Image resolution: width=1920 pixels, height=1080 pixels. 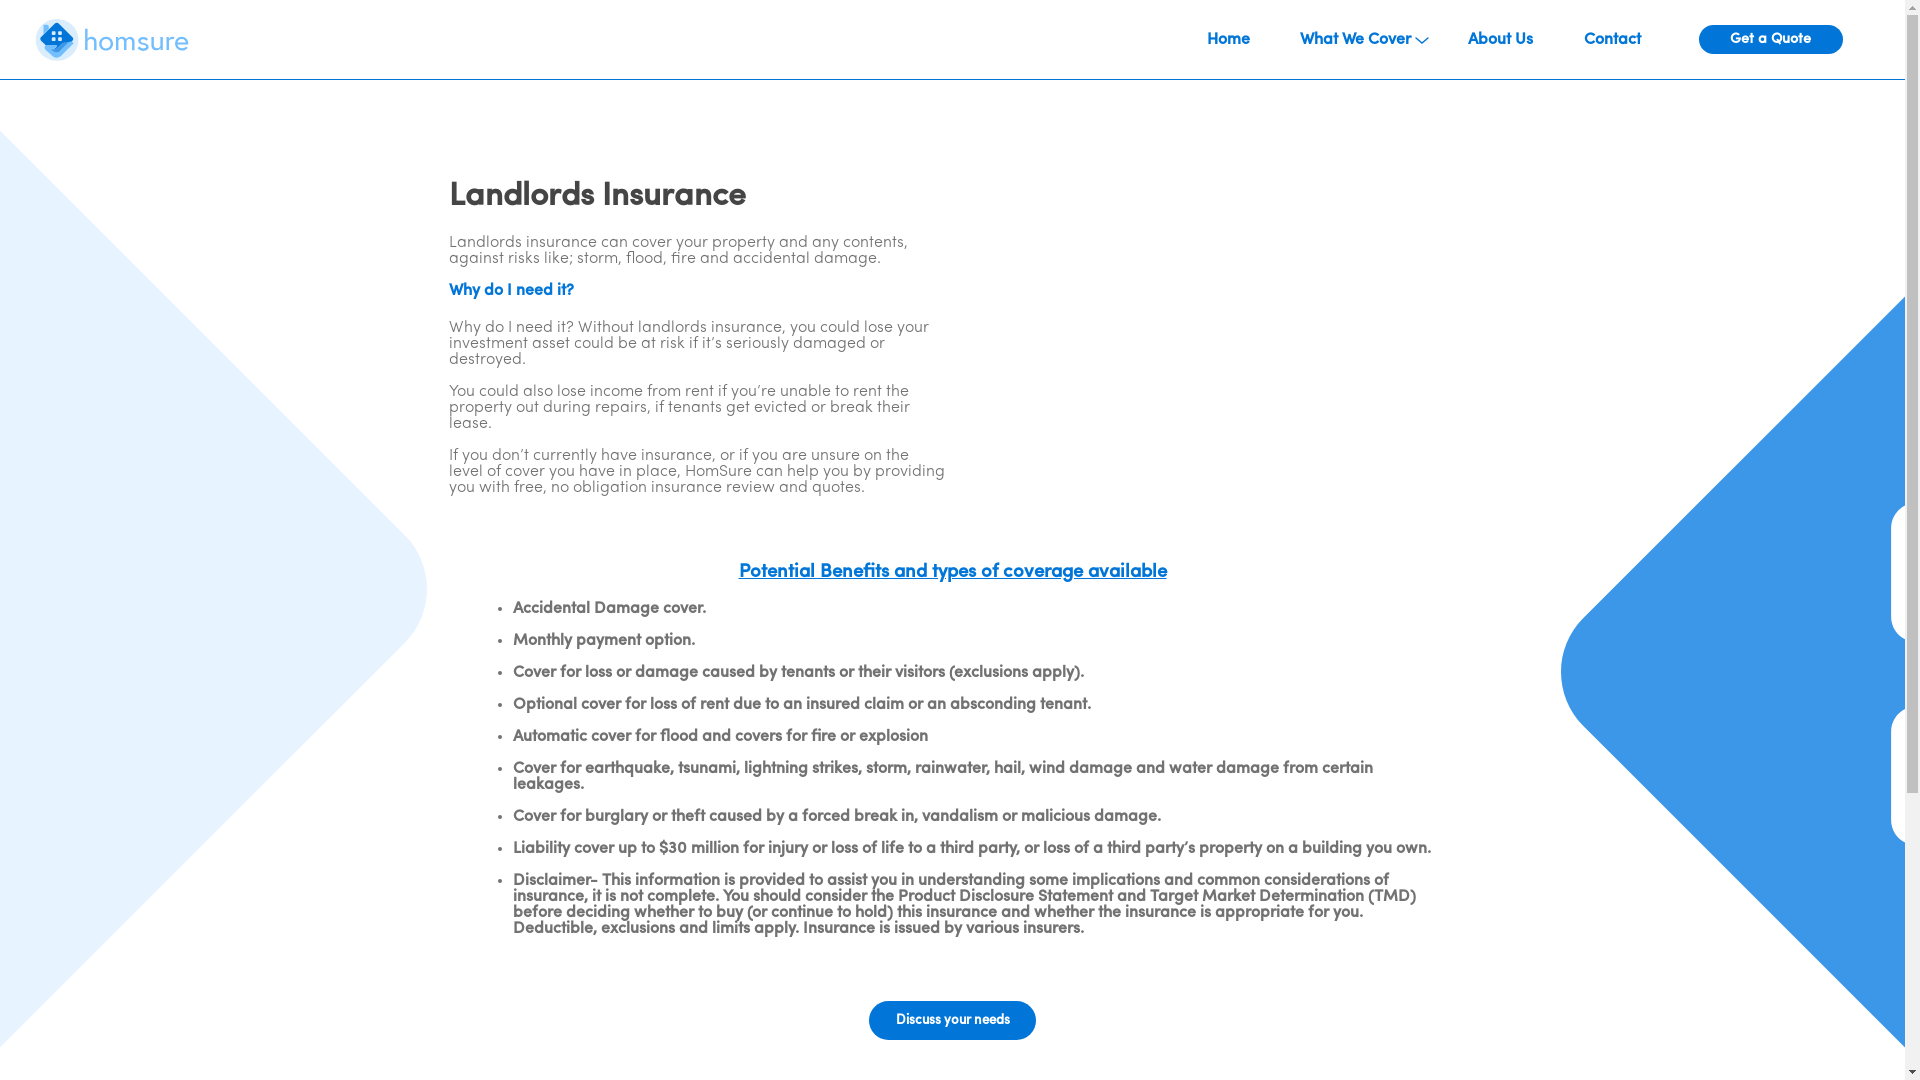 I want to click on Discuss your needs, so click(x=952, y=1020).